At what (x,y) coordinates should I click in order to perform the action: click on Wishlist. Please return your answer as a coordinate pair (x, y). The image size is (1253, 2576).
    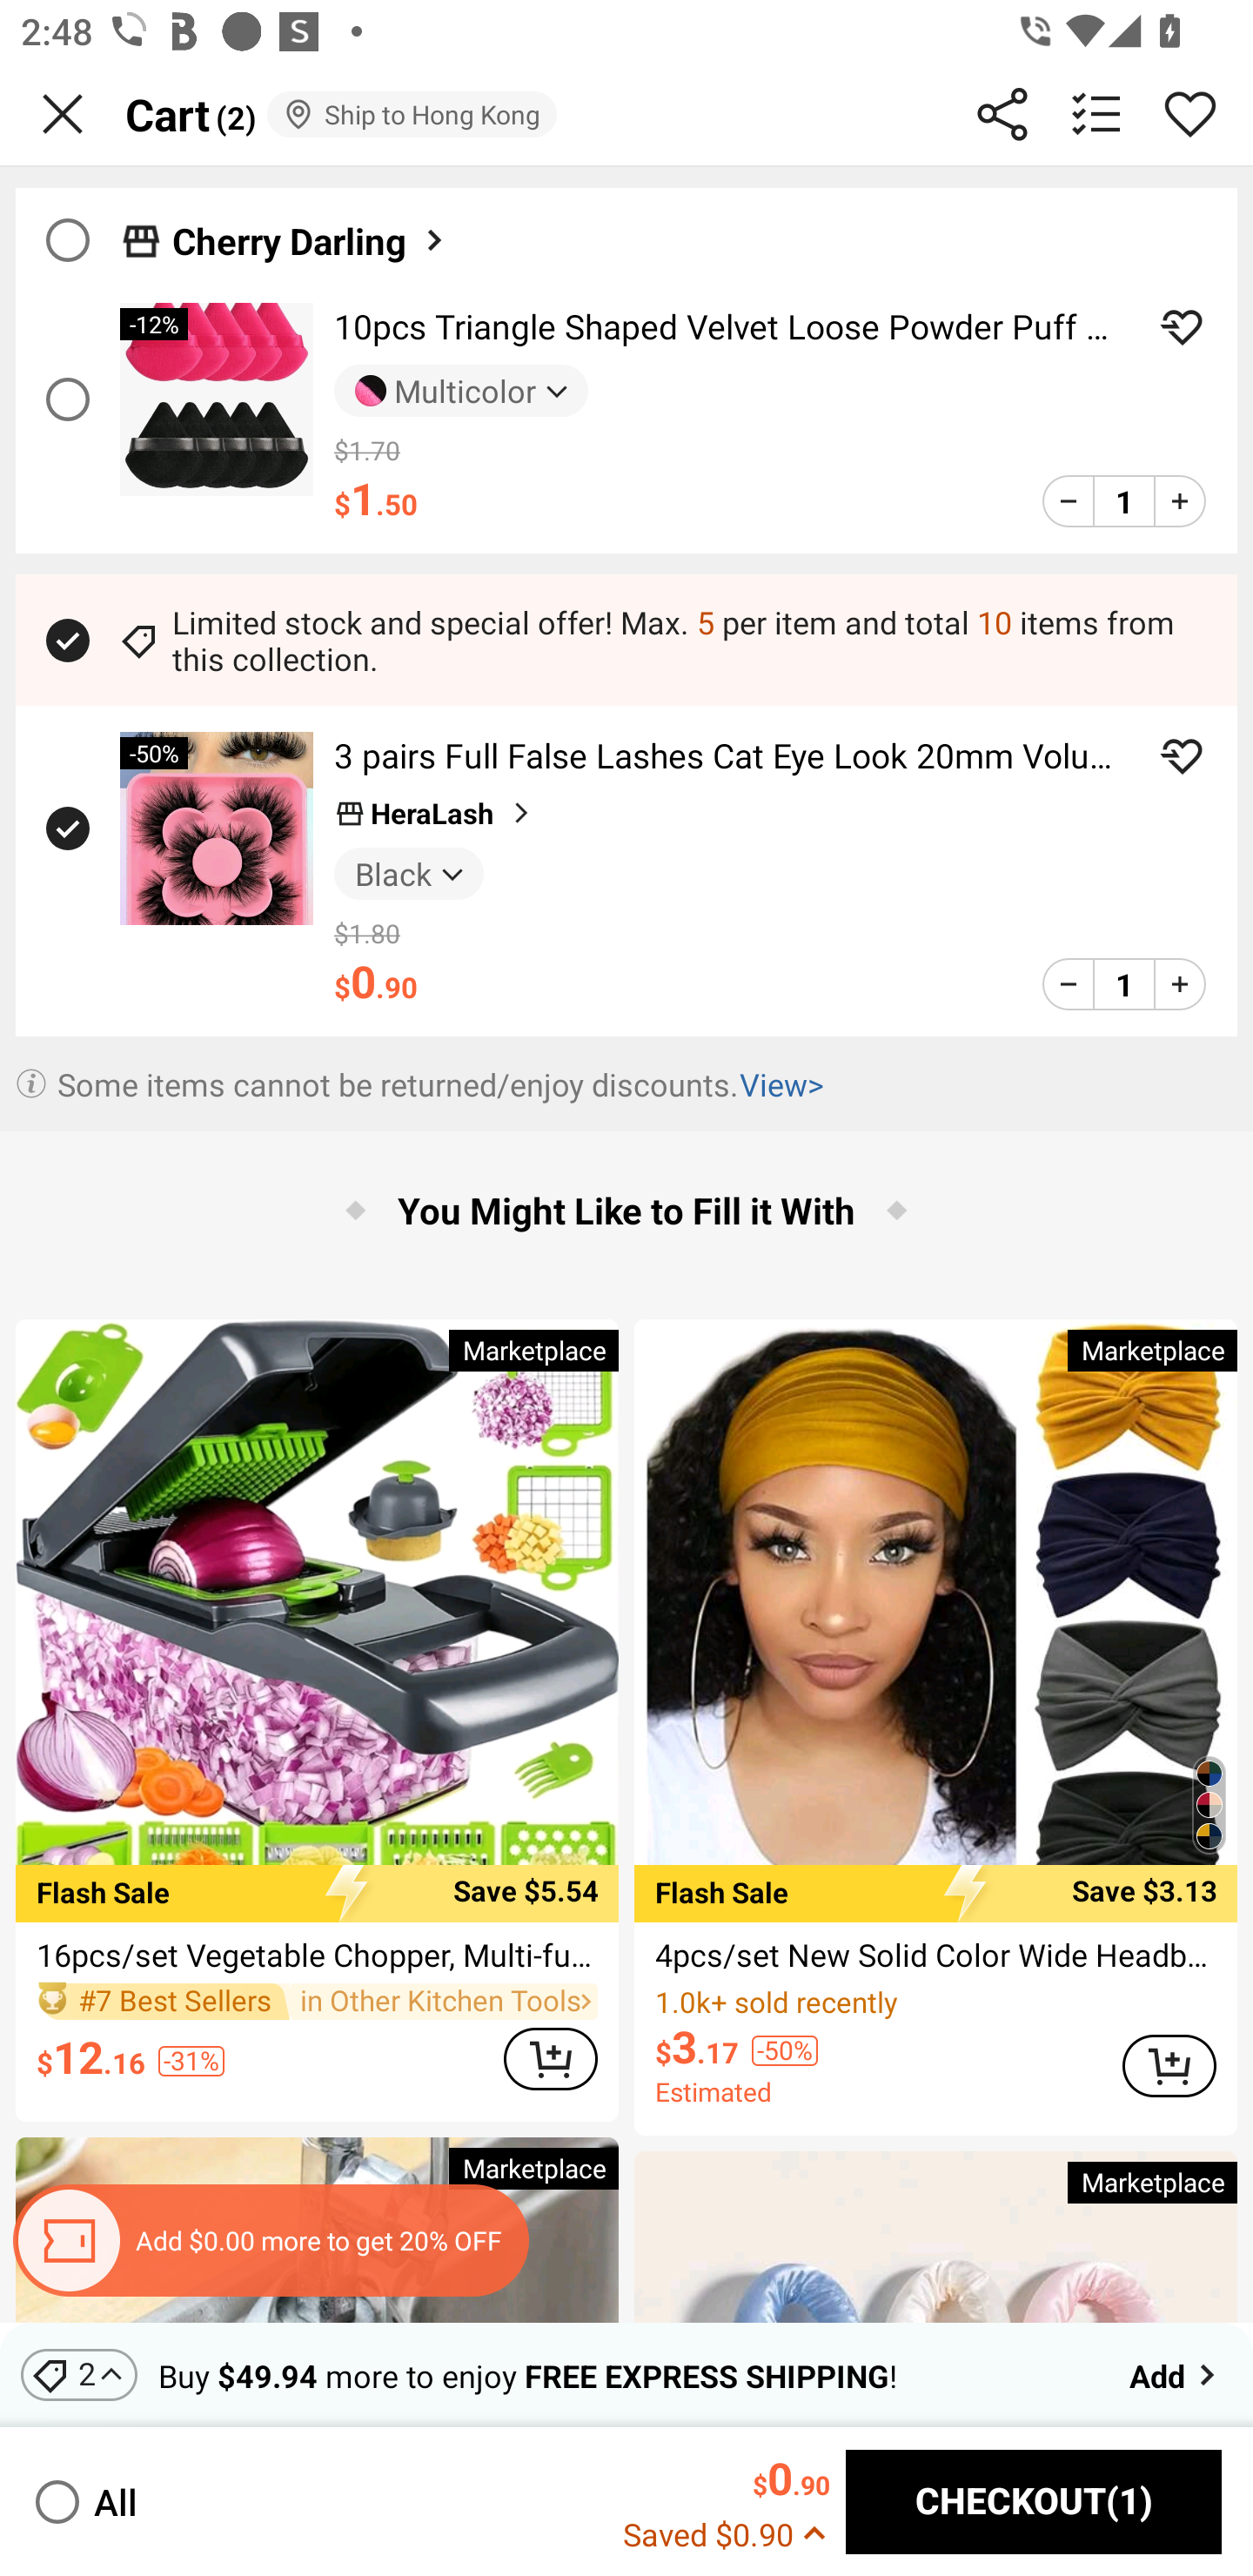
    Looking at the image, I should click on (1190, 113).